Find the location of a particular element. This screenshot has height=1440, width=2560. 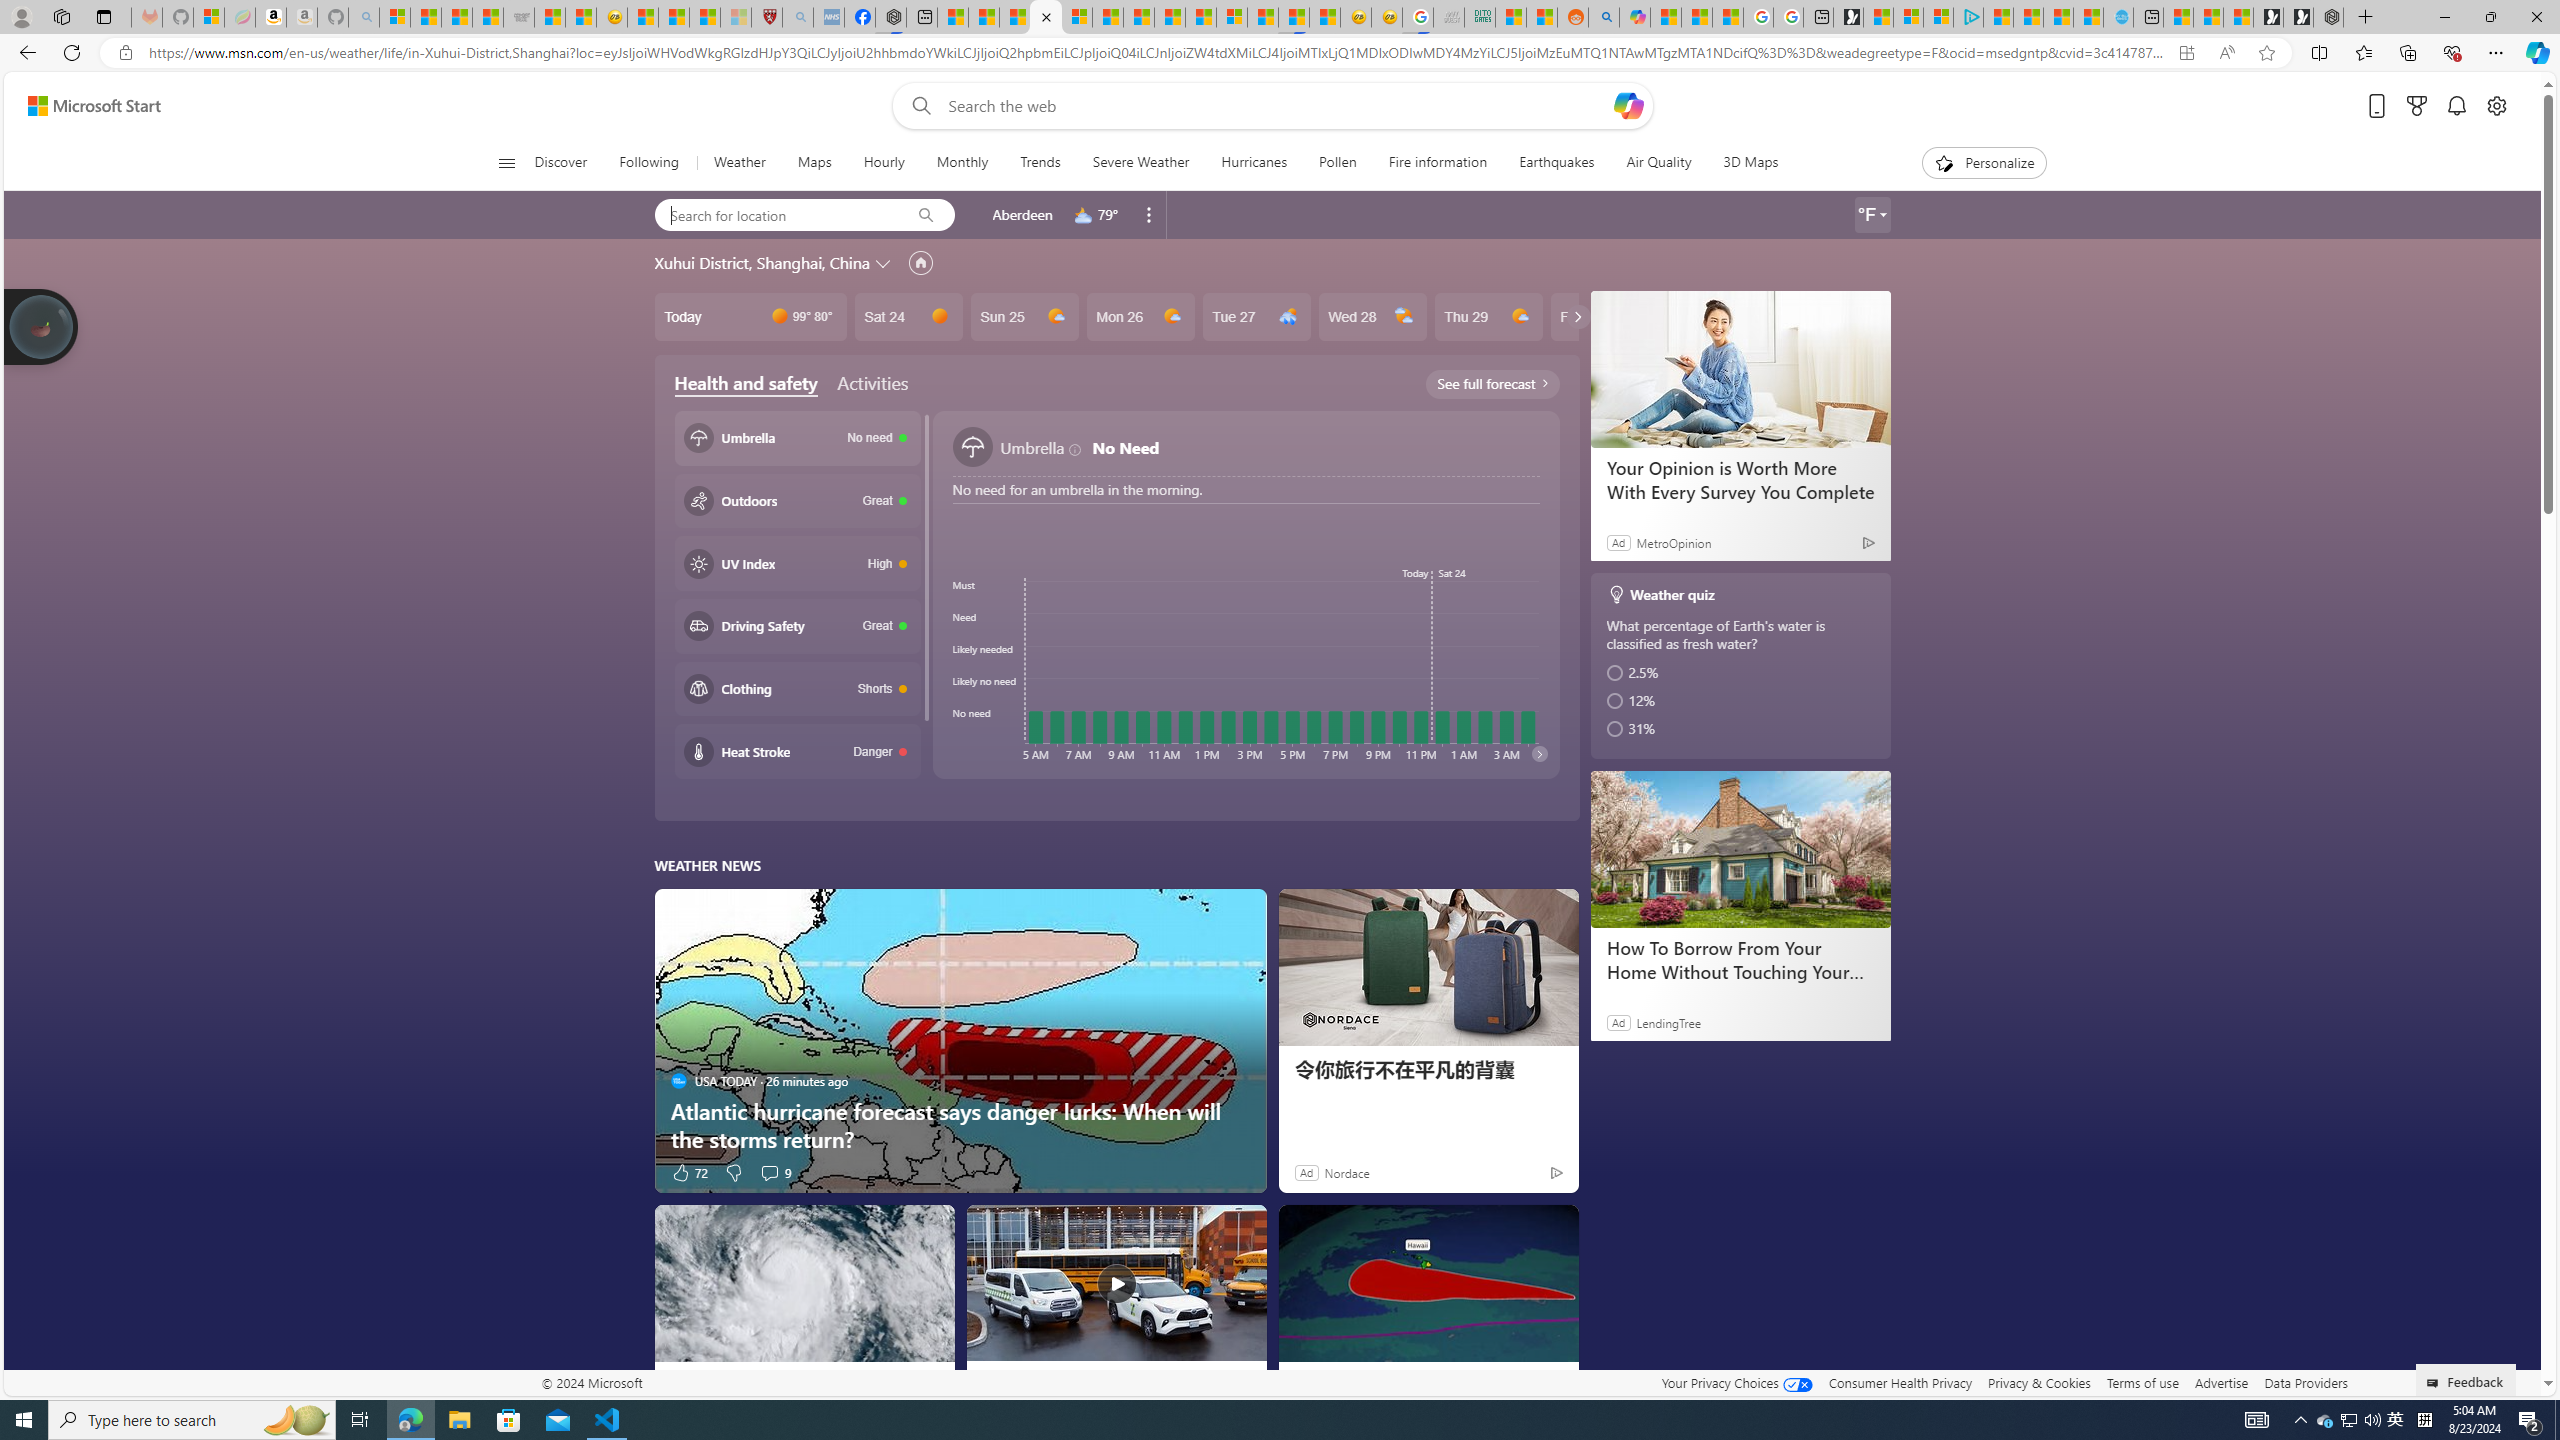

Microsoft rewards is located at coordinates (2416, 106).